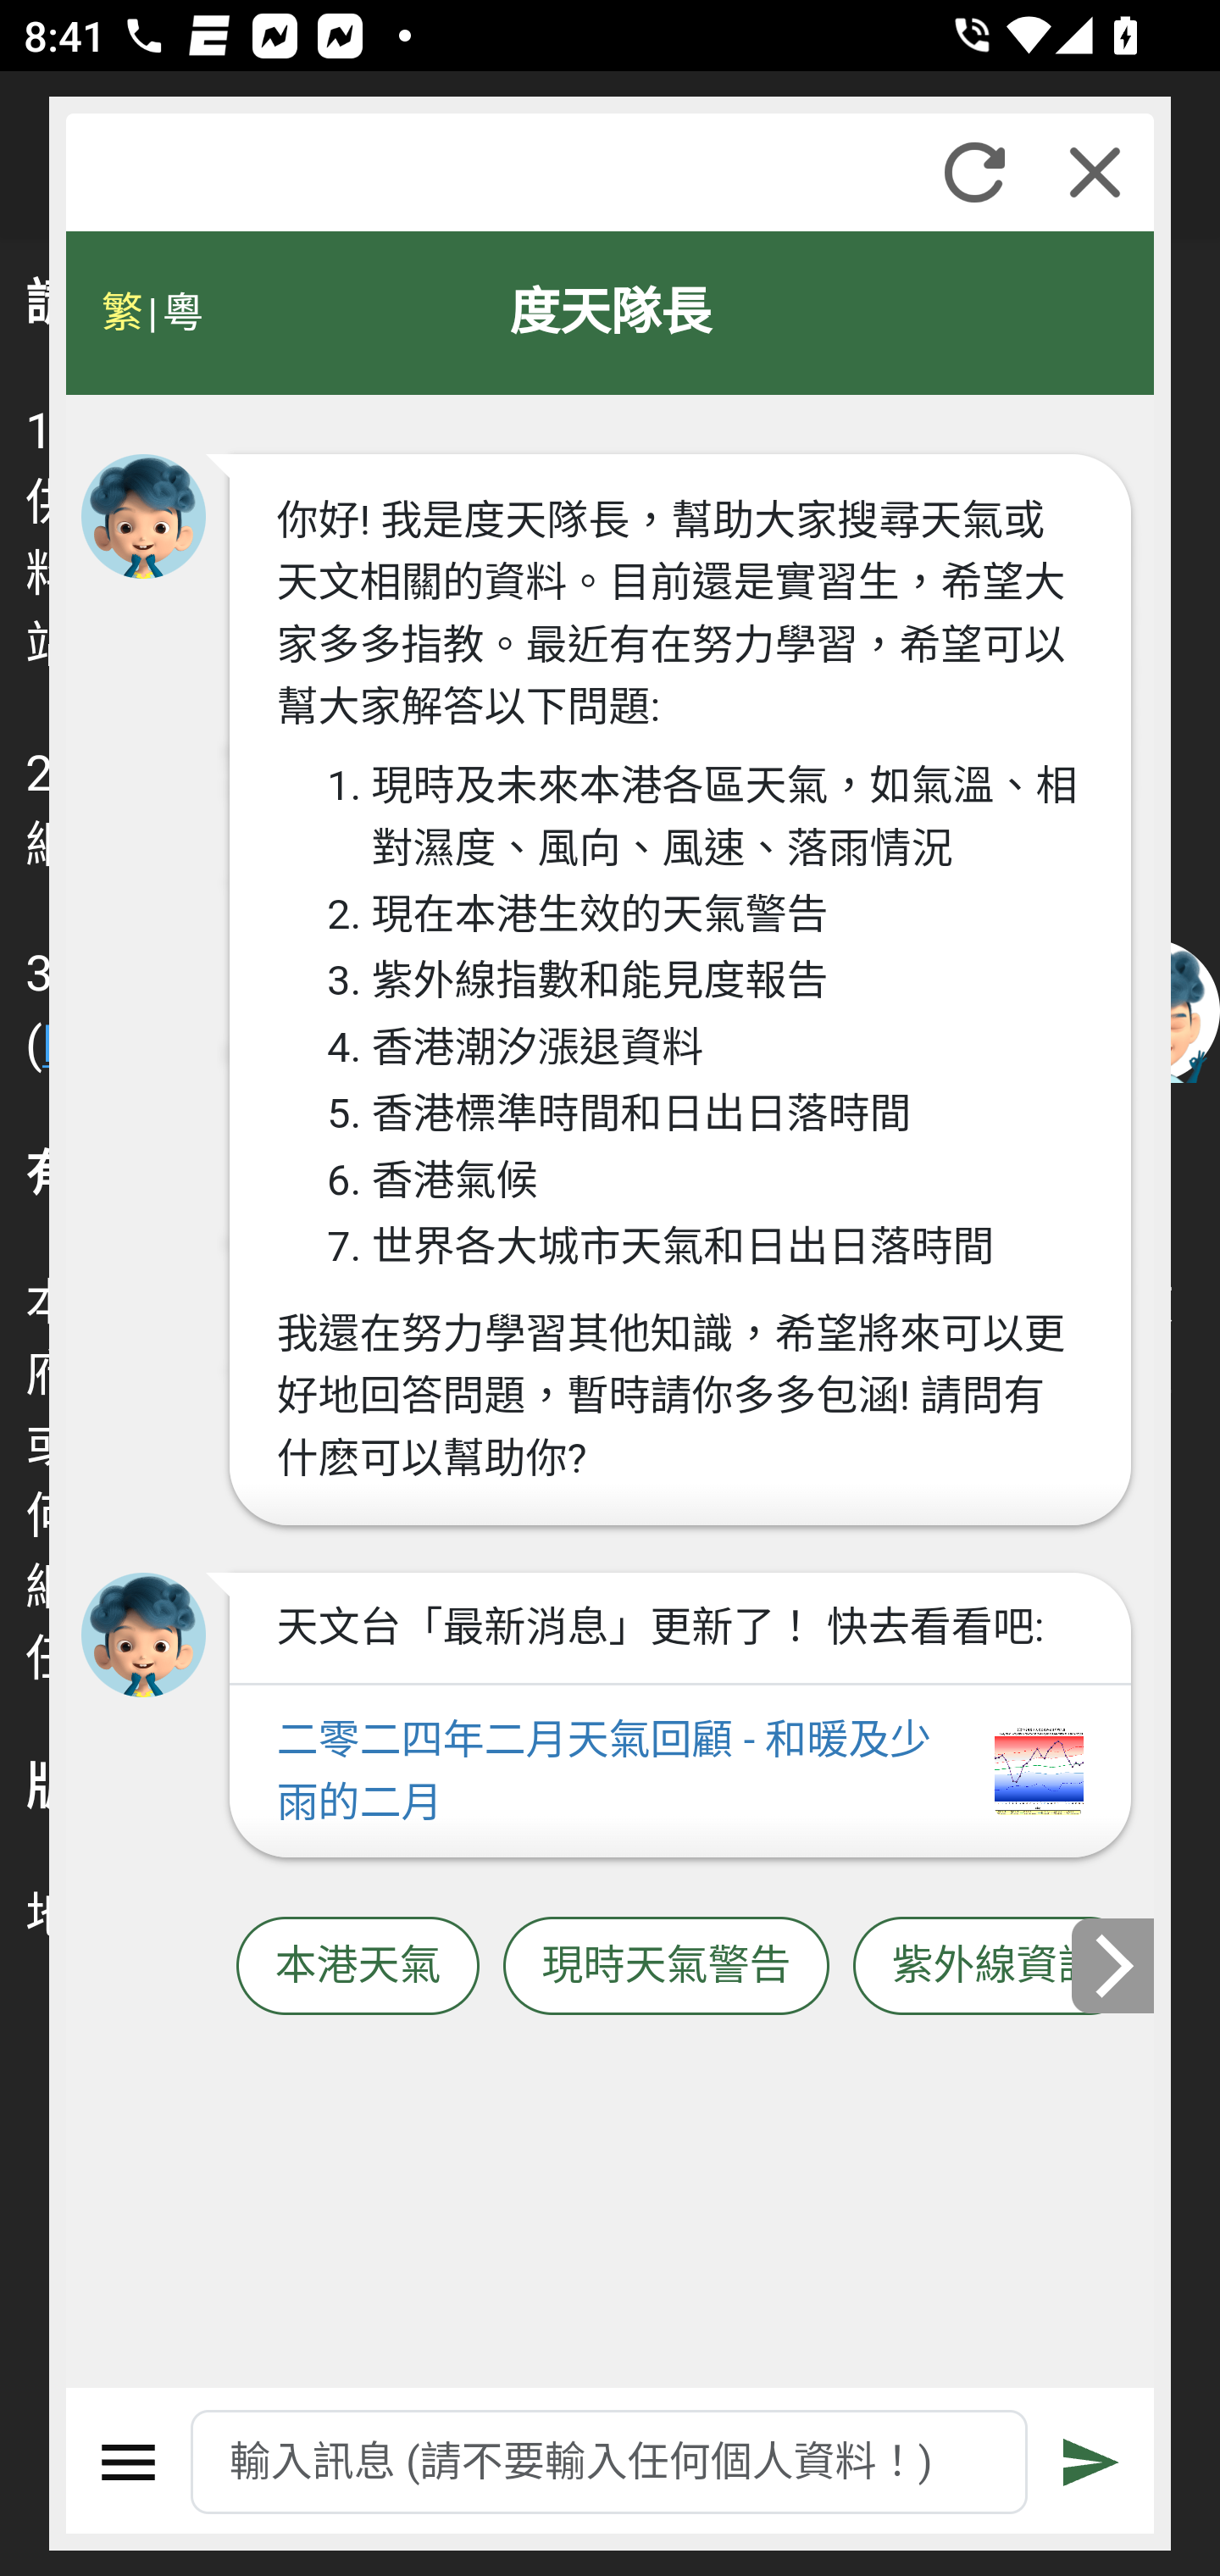 The image size is (1220, 2576). I want to click on 遞交, so click(1092, 2462).